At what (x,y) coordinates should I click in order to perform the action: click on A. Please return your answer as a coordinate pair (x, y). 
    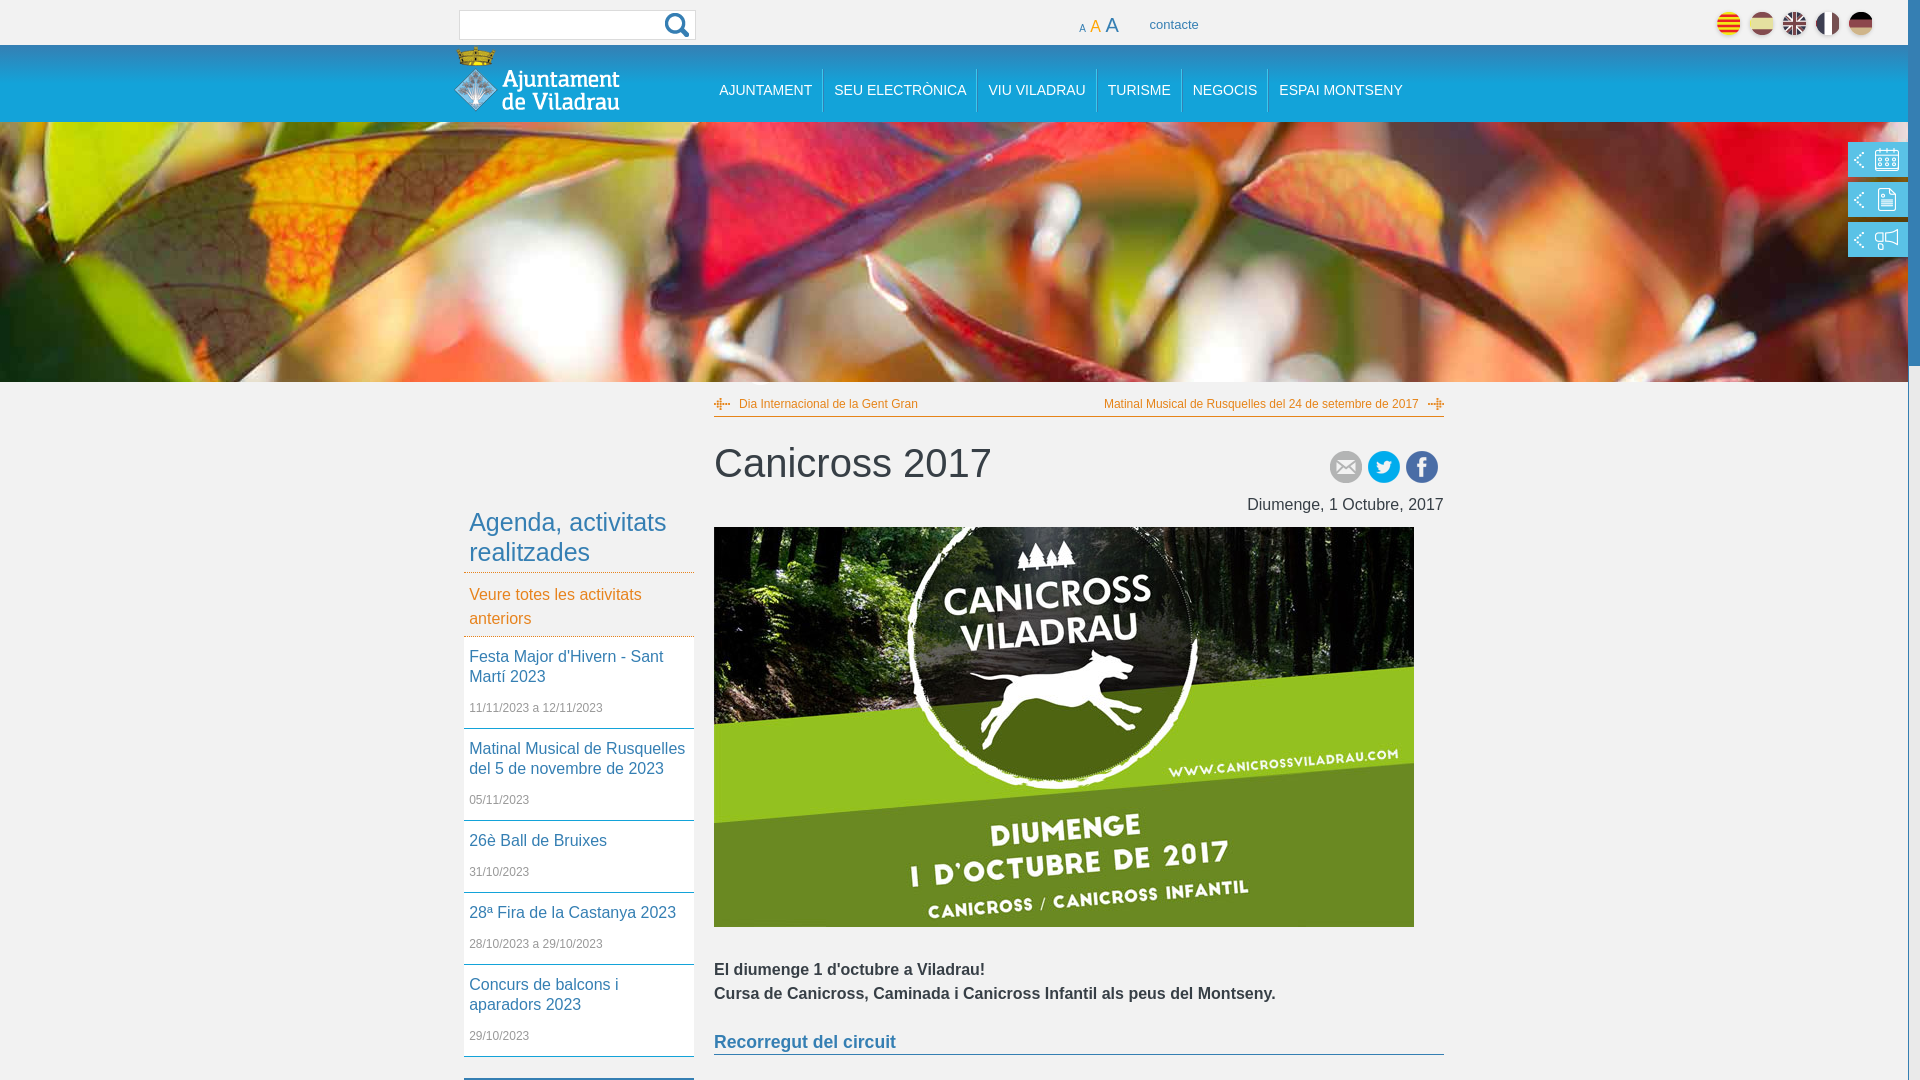
    Looking at the image, I should click on (1112, 21).